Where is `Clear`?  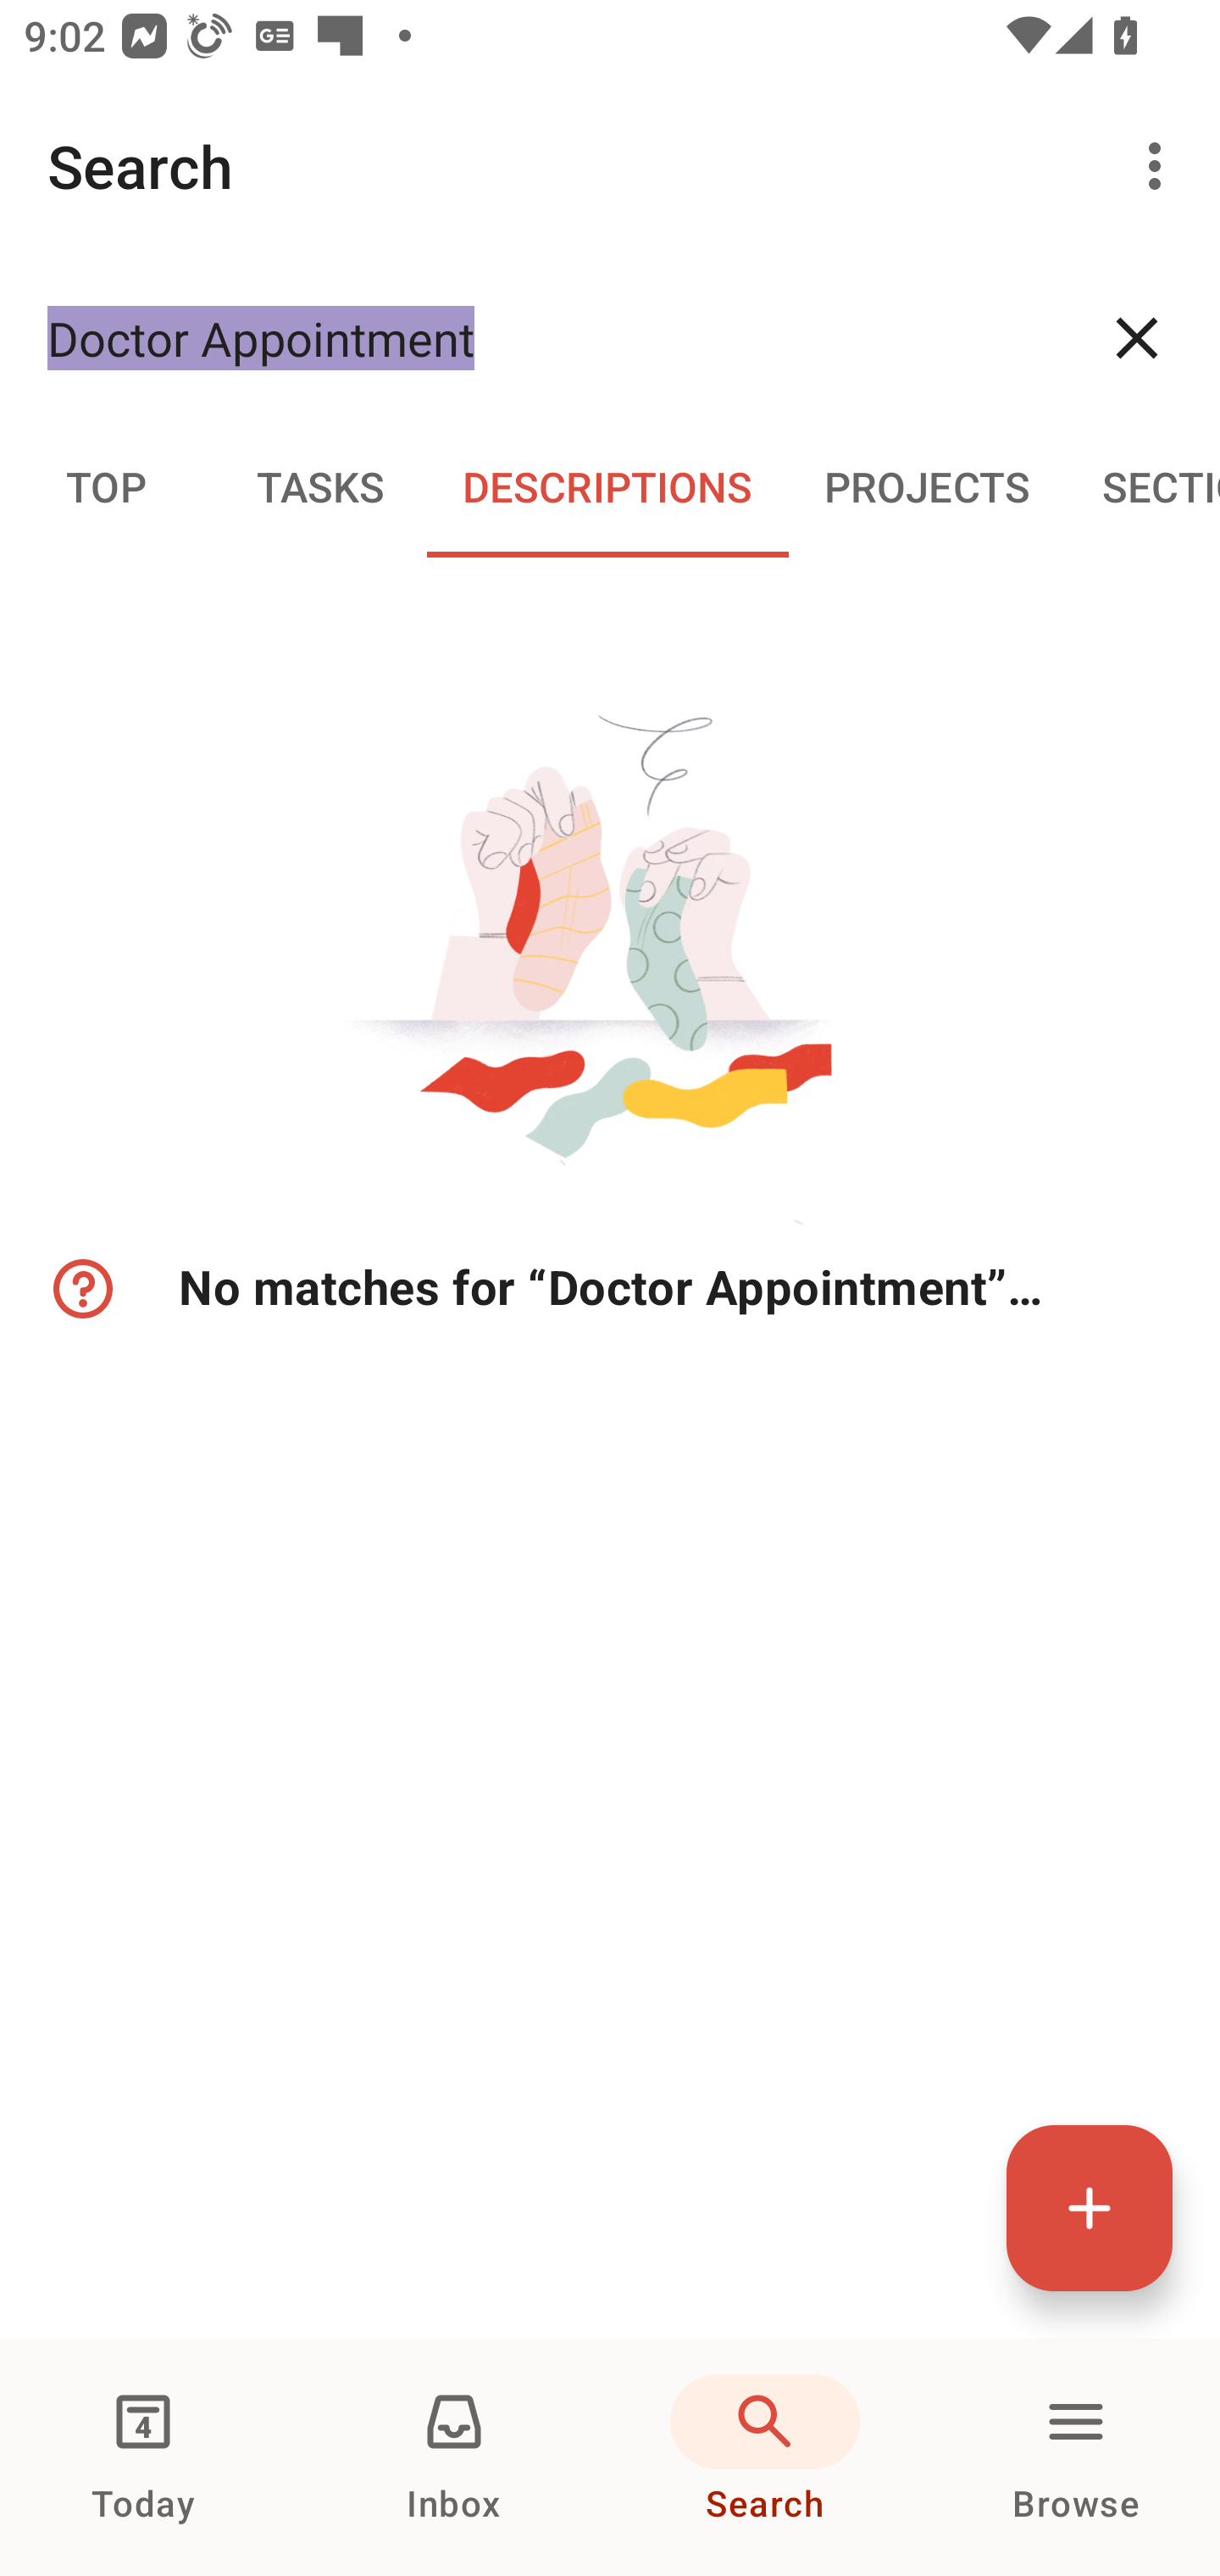
Clear is located at coordinates (1137, 337).